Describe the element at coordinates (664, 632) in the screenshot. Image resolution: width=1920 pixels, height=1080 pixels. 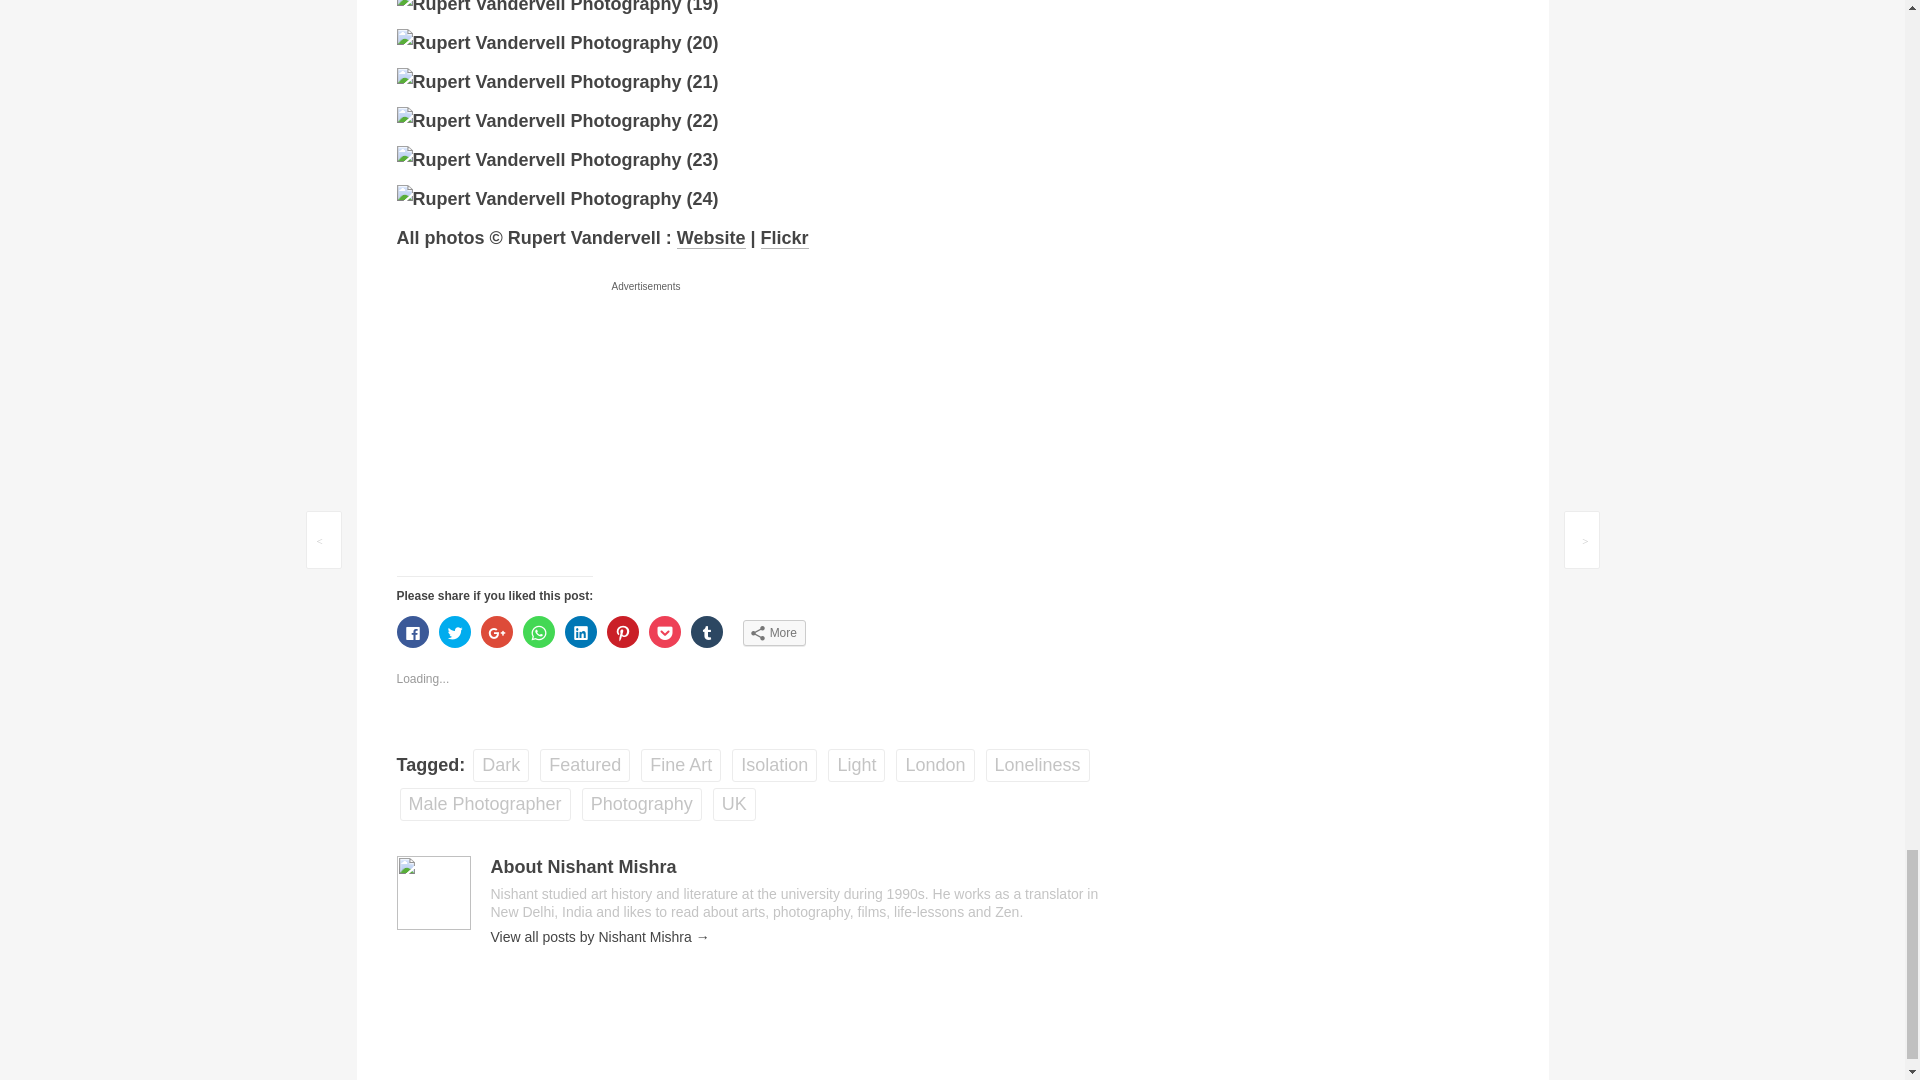
I see `Click to share on Pocket` at that location.